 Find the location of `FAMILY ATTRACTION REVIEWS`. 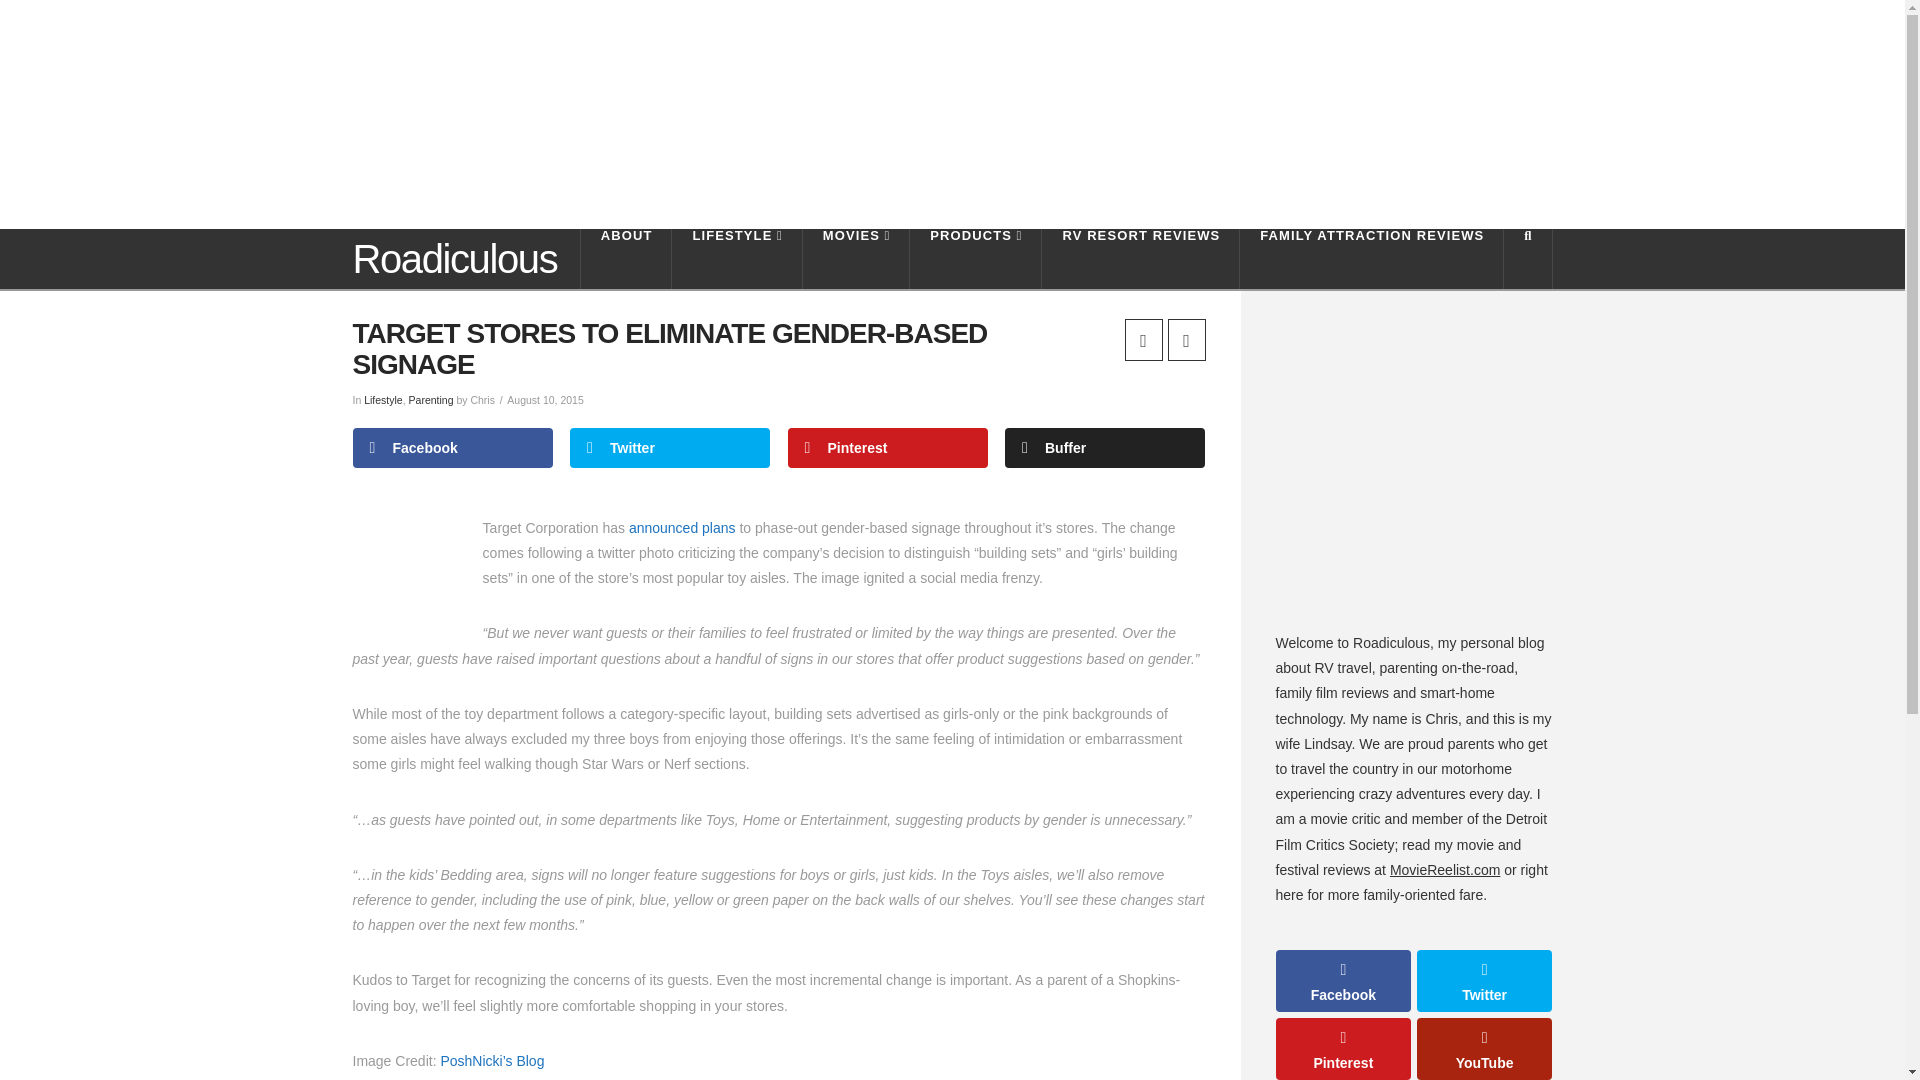

FAMILY ATTRACTION REVIEWS is located at coordinates (1372, 258).